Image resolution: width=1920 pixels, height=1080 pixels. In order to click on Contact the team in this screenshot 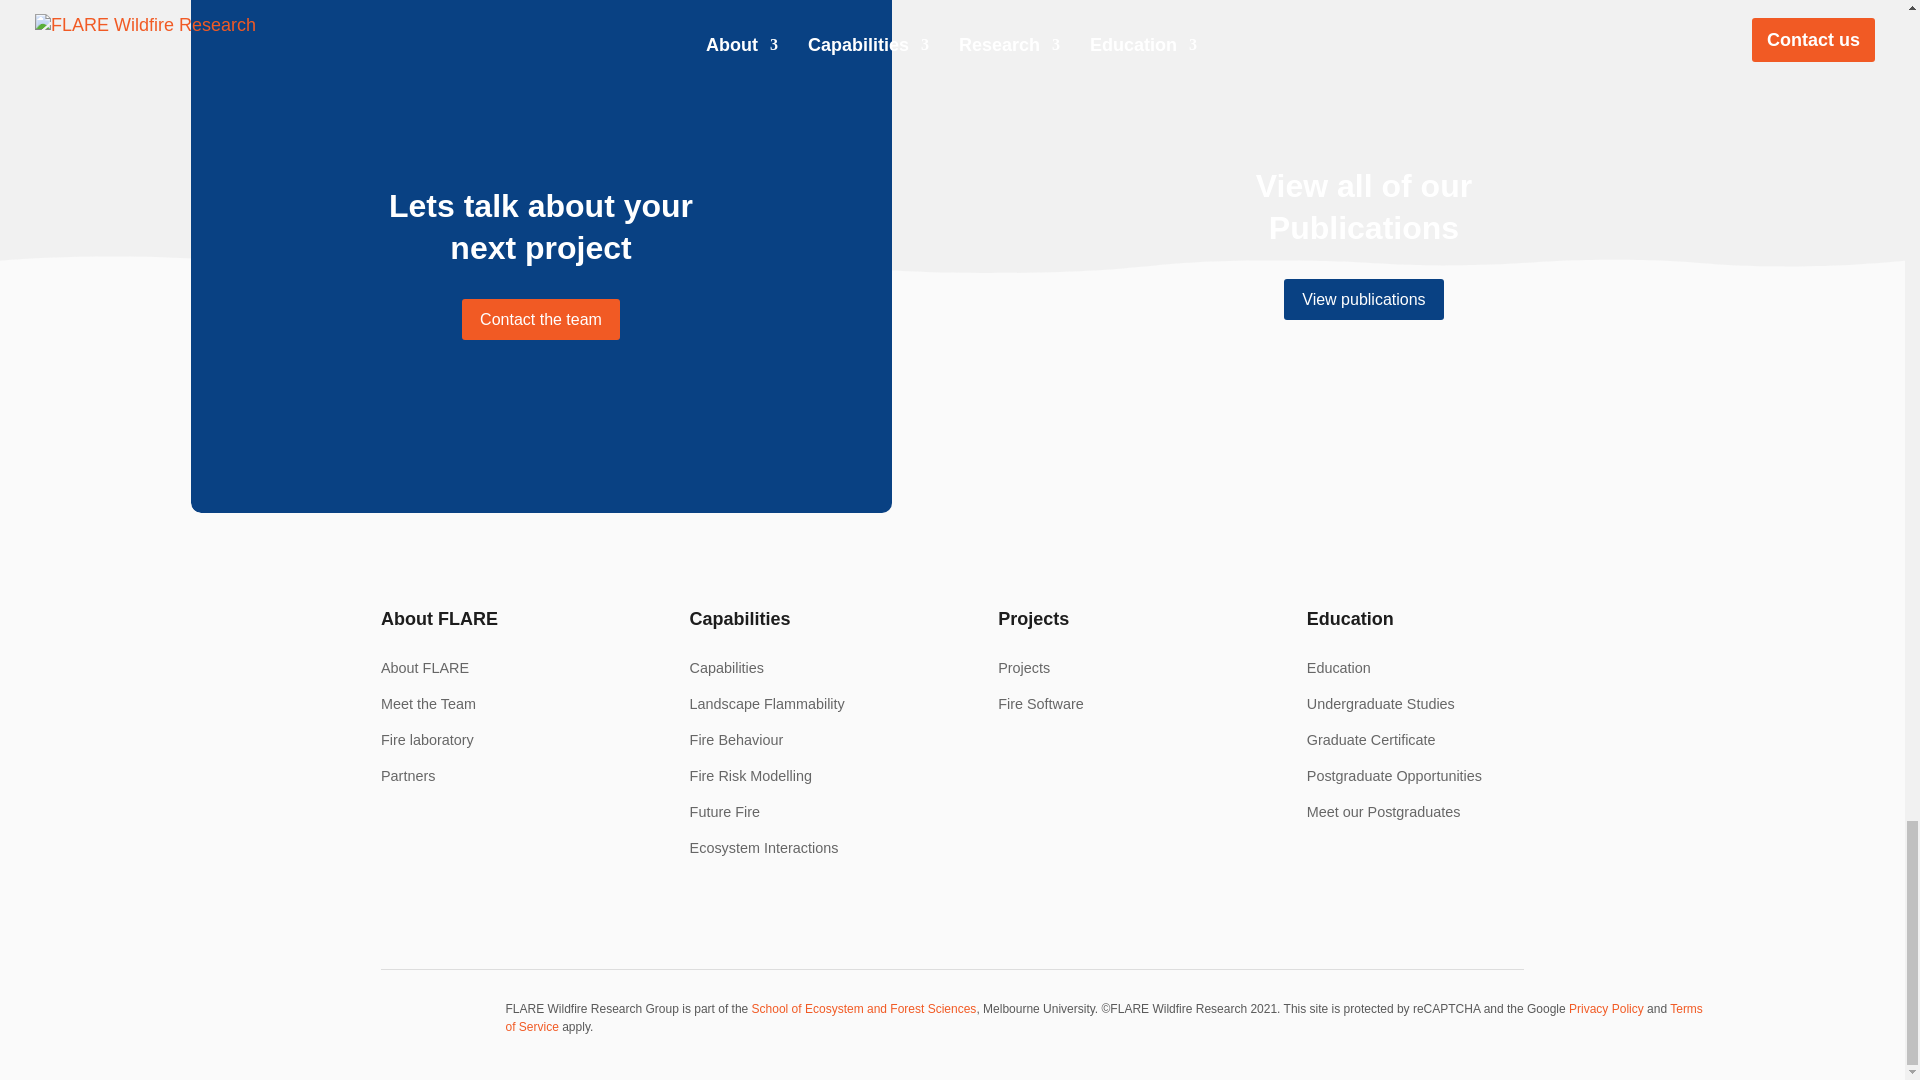, I will do `click(541, 320)`.